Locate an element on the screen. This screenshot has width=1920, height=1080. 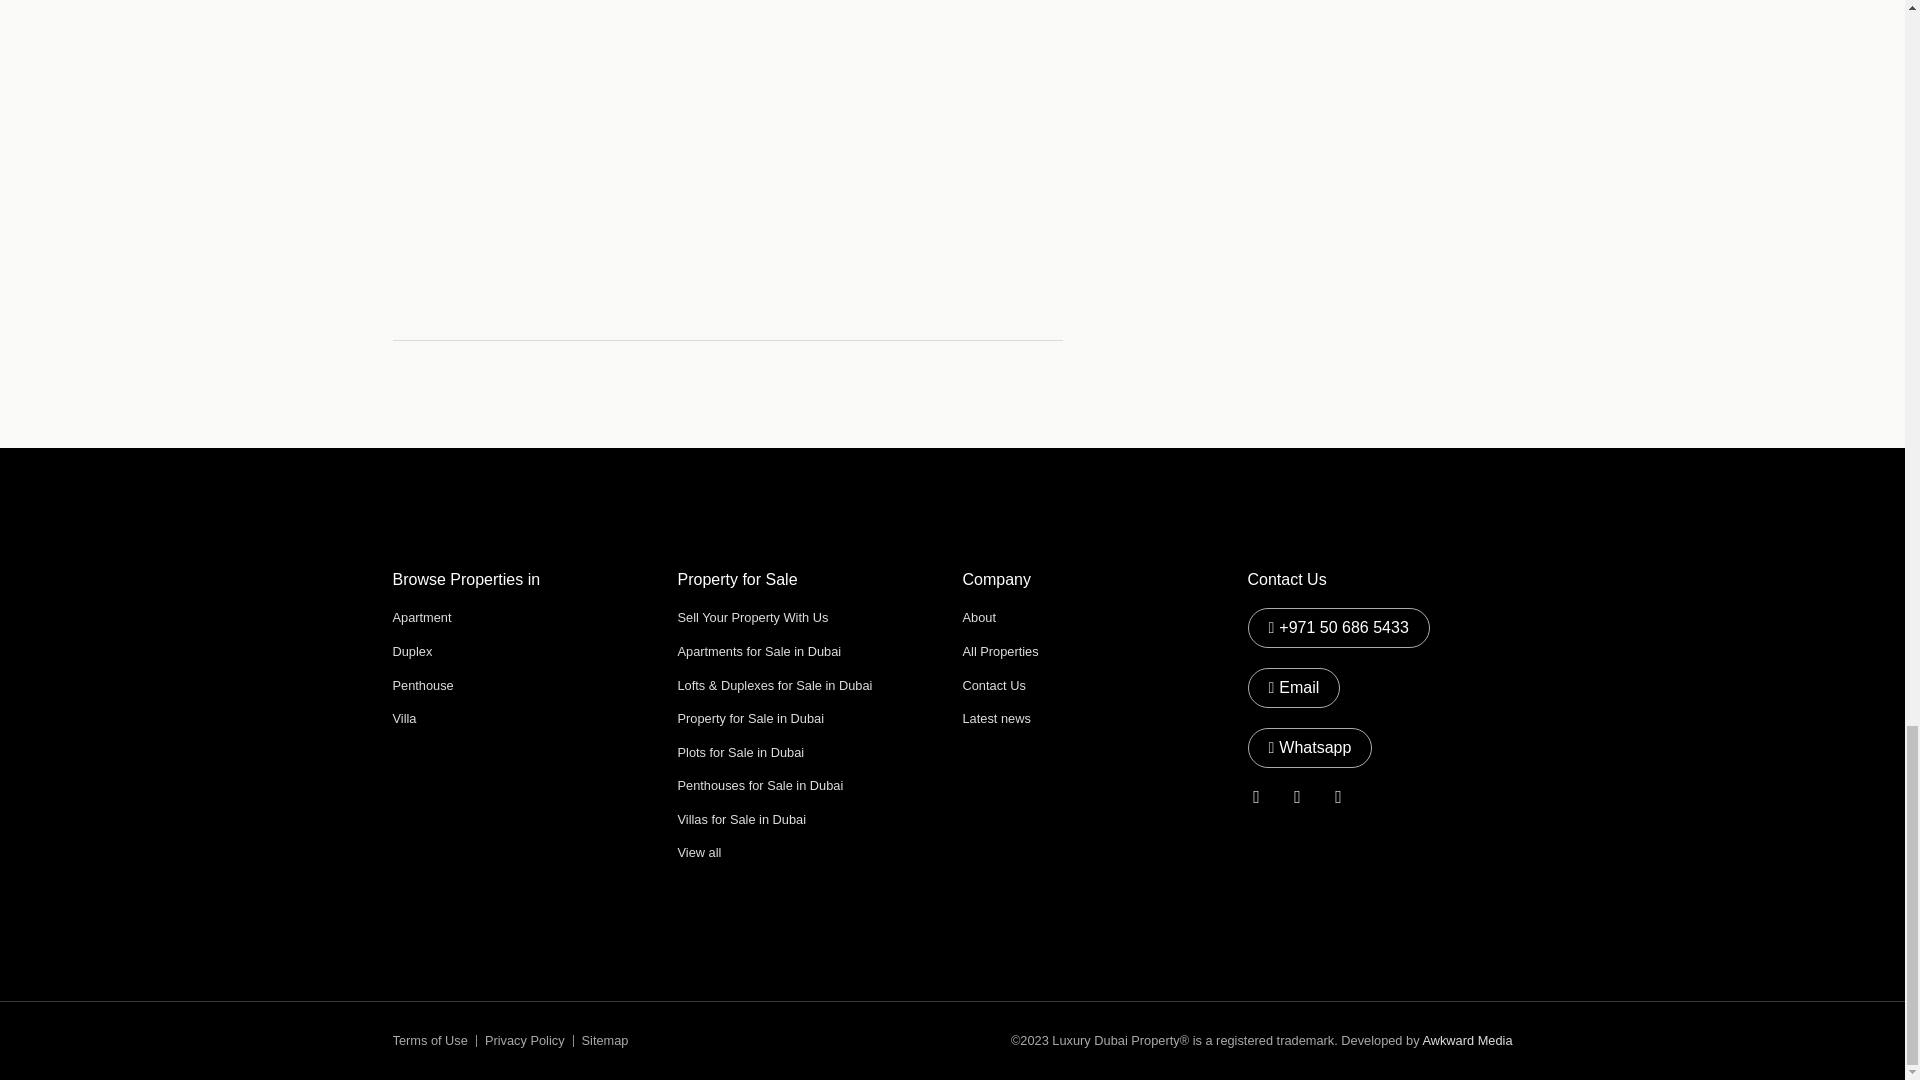
Property for Sale in Dubai is located at coordinates (751, 718).